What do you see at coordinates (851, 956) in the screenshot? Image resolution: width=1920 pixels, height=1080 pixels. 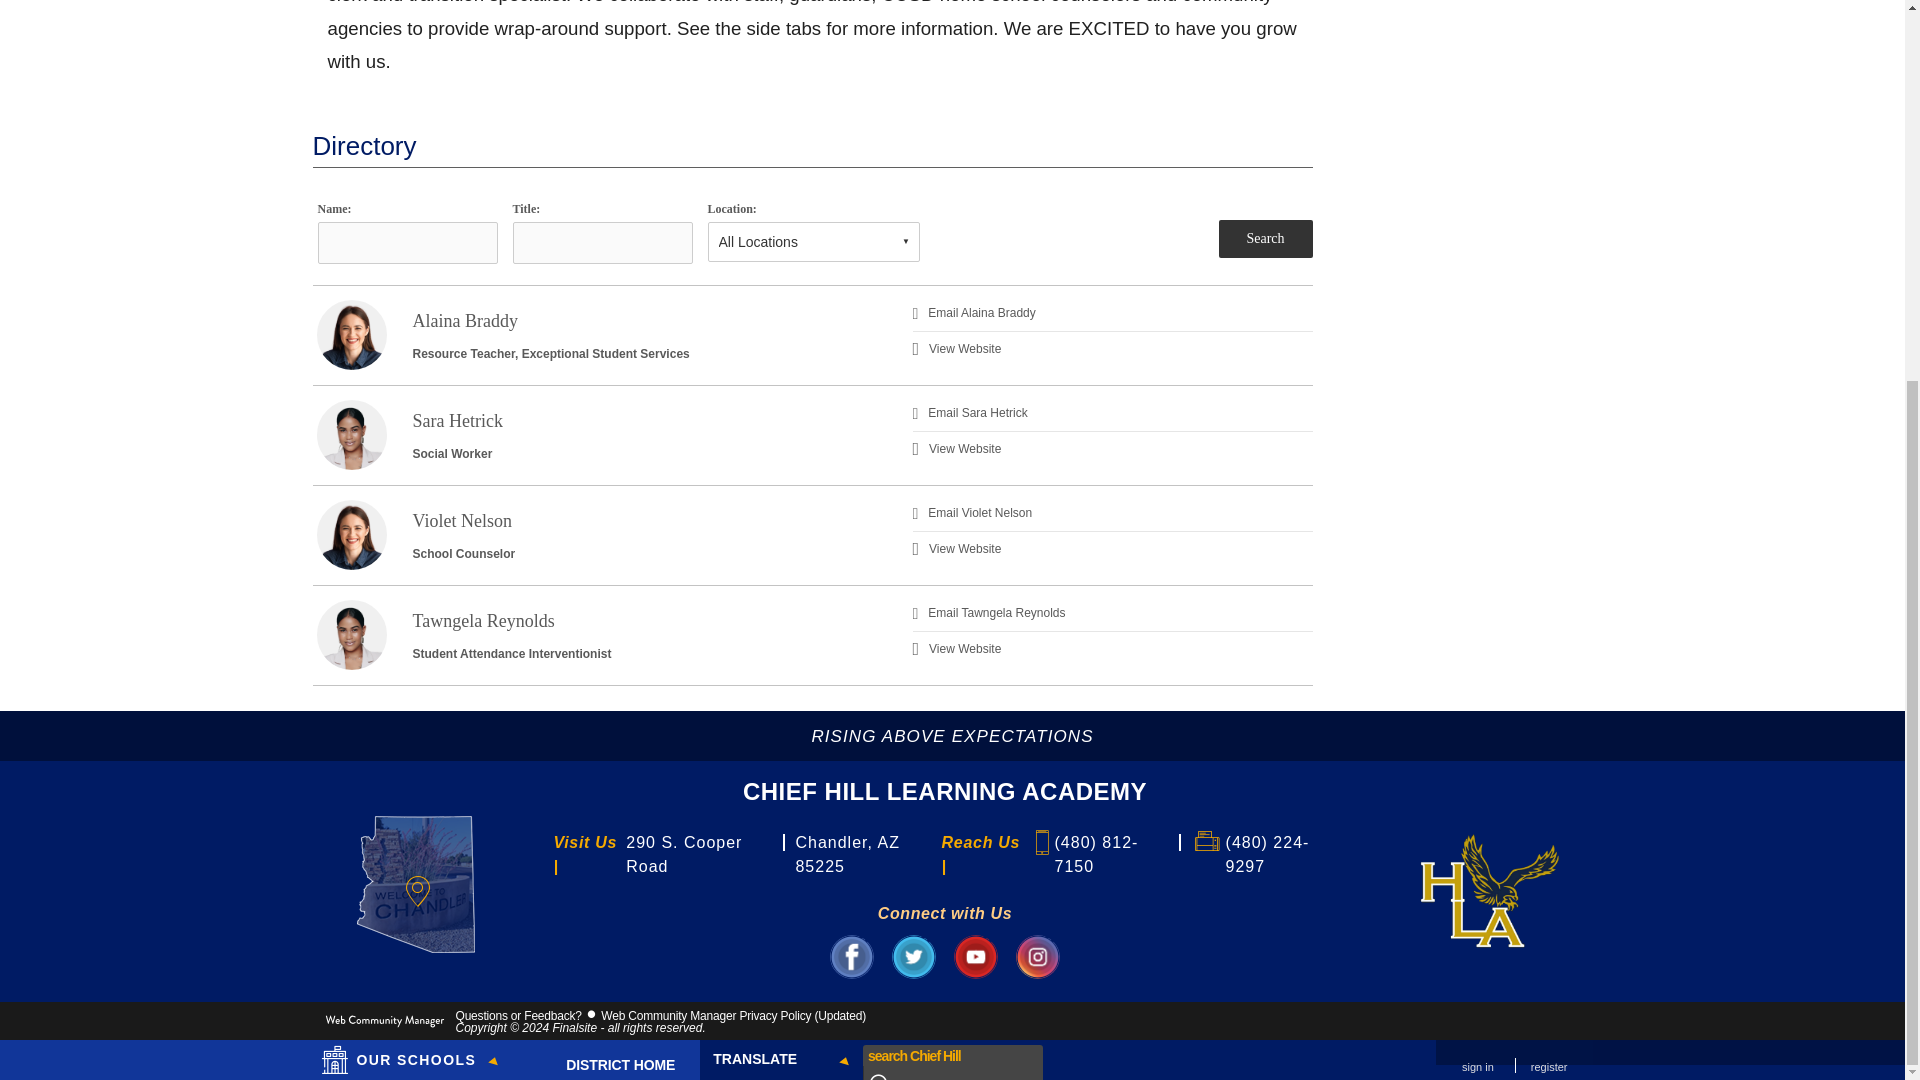 I see `Facebook` at bounding box center [851, 956].